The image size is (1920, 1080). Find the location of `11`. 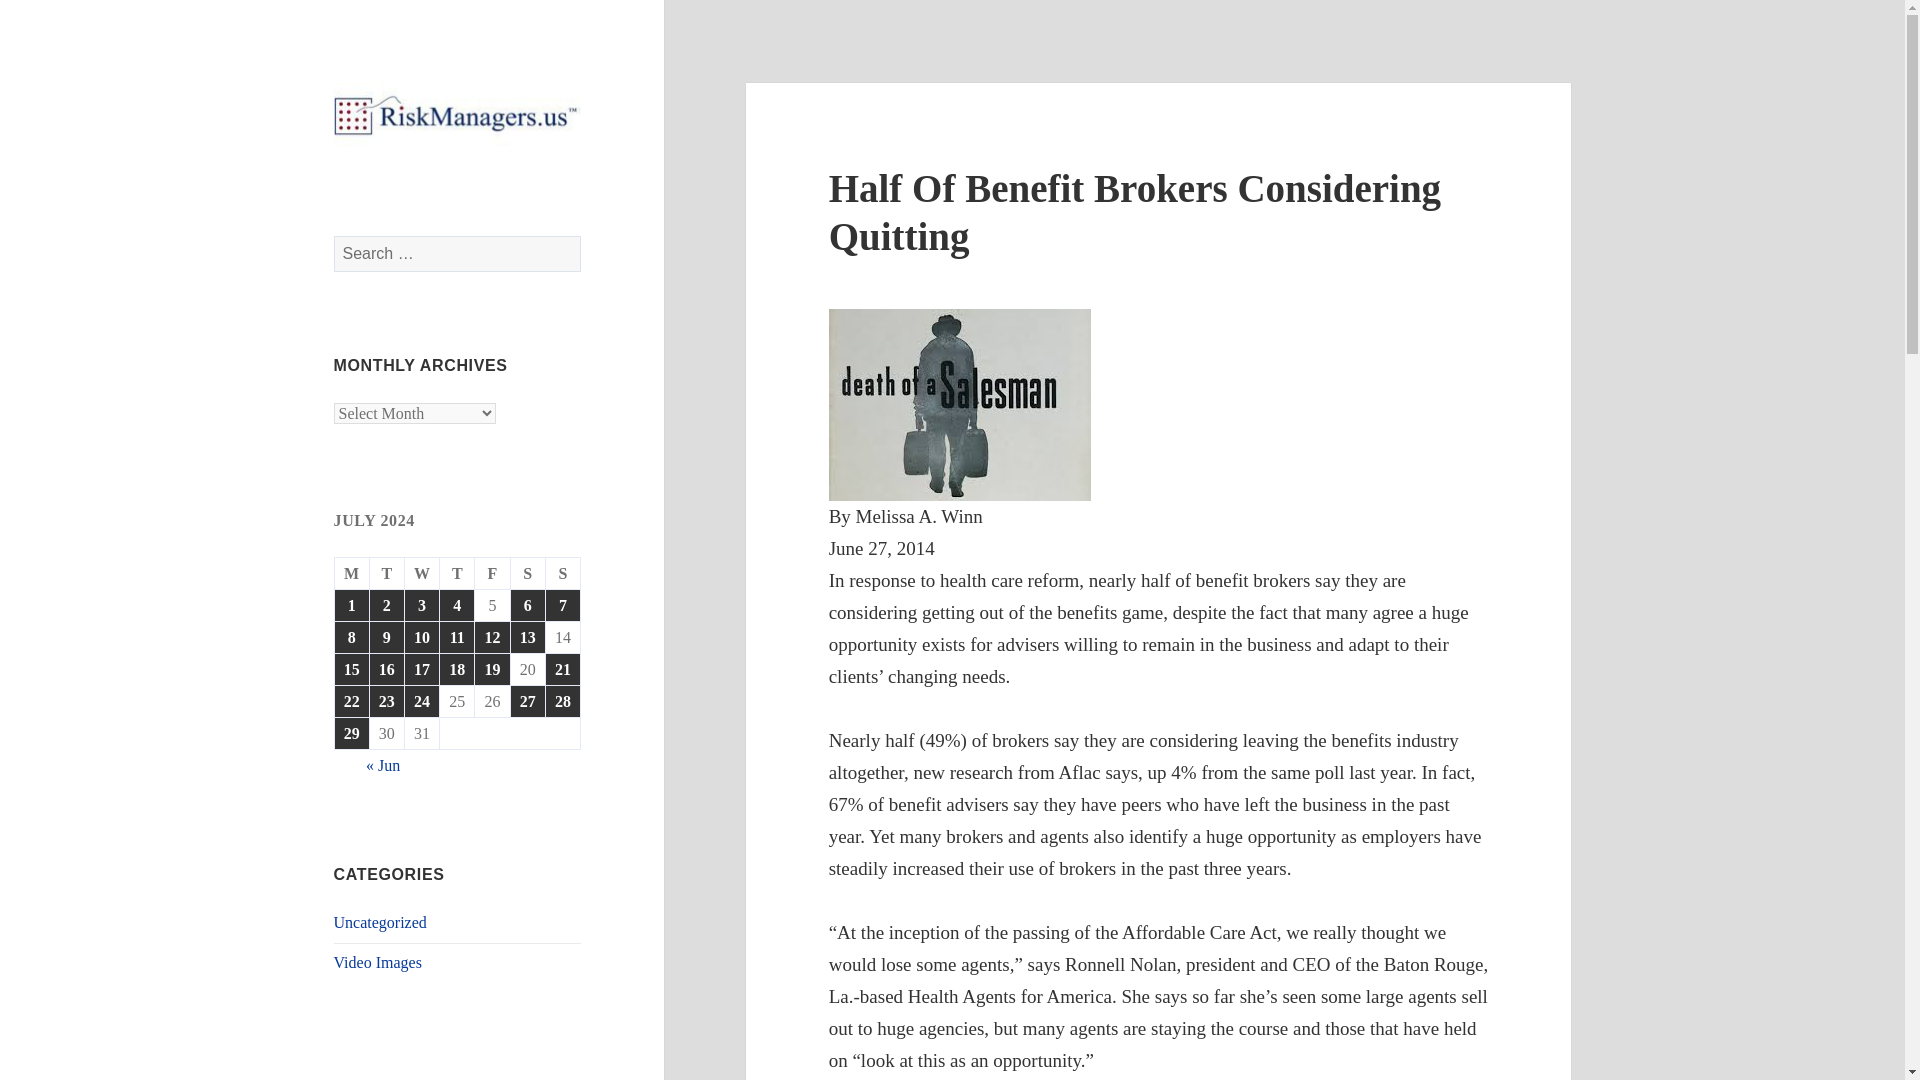

11 is located at coordinates (456, 638).